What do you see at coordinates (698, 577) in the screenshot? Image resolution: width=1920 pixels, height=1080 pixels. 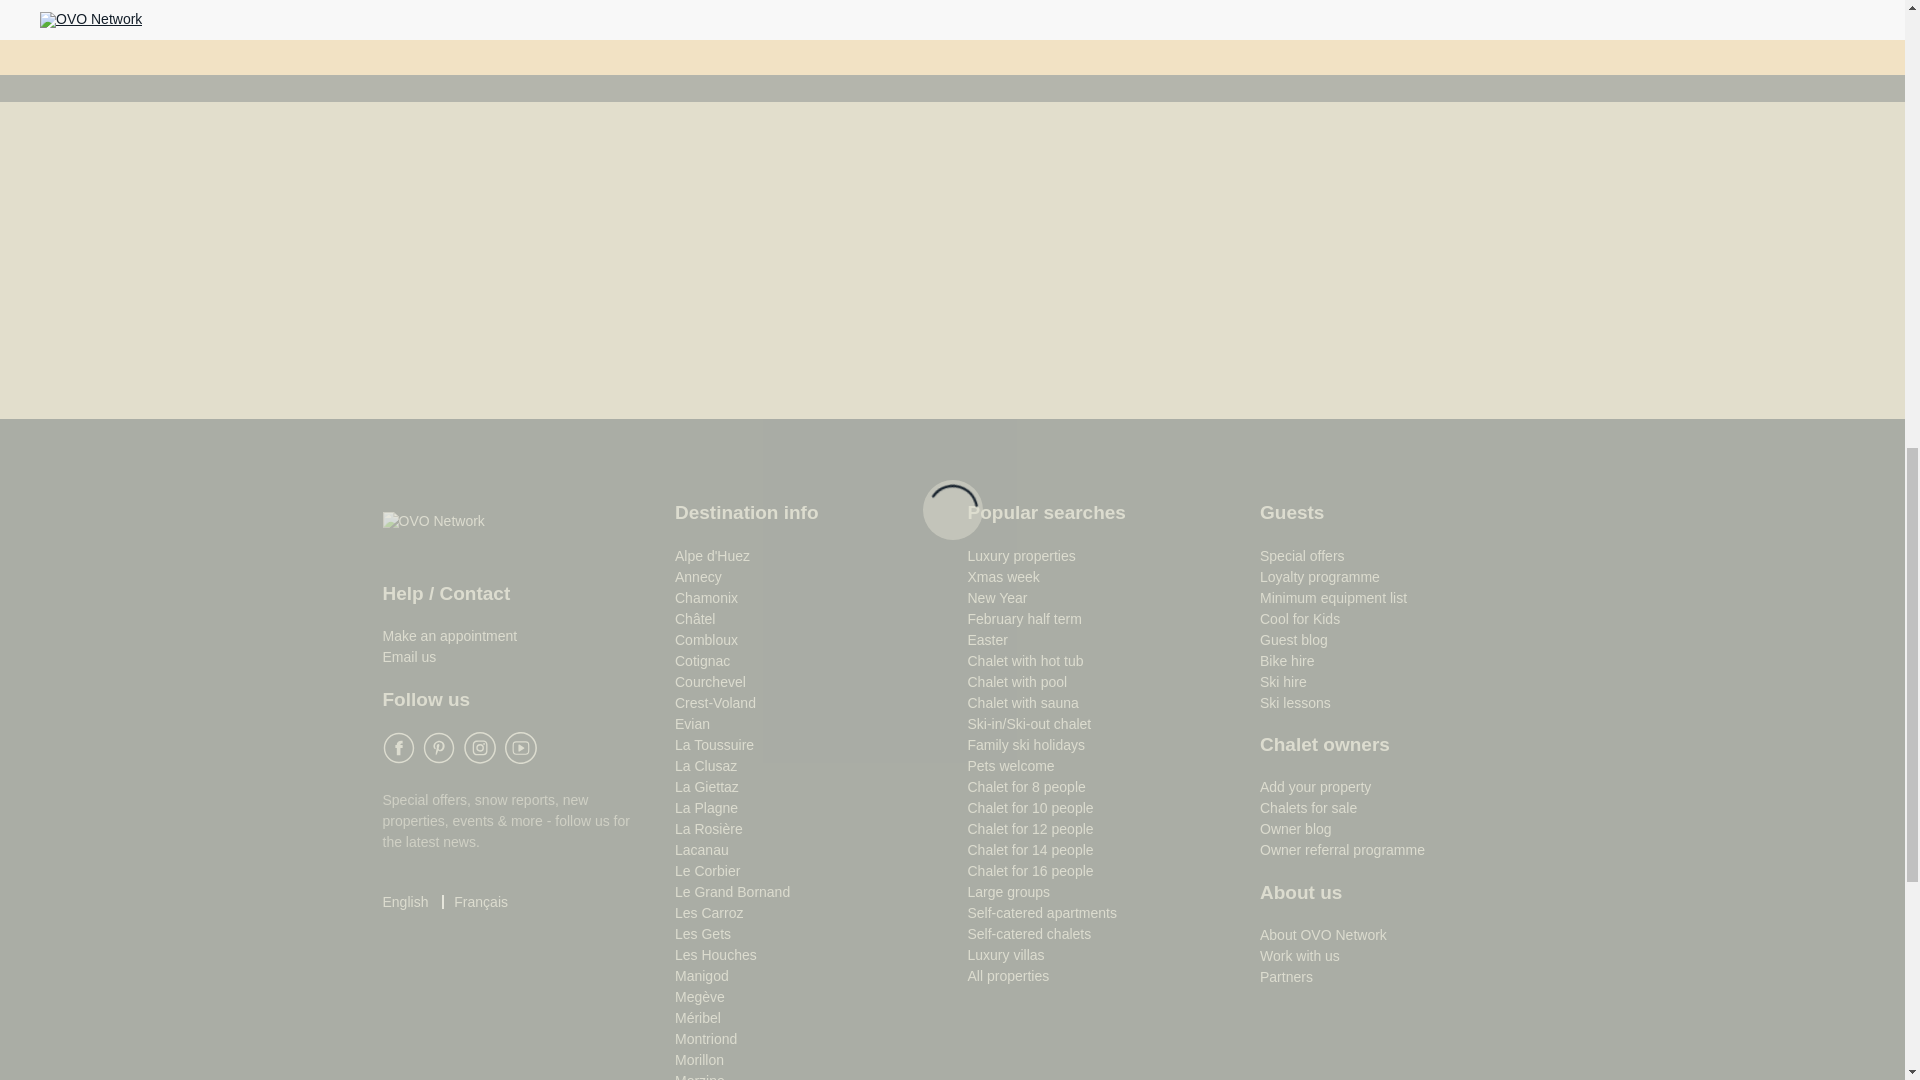 I see `Annecy` at bounding box center [698, 577].